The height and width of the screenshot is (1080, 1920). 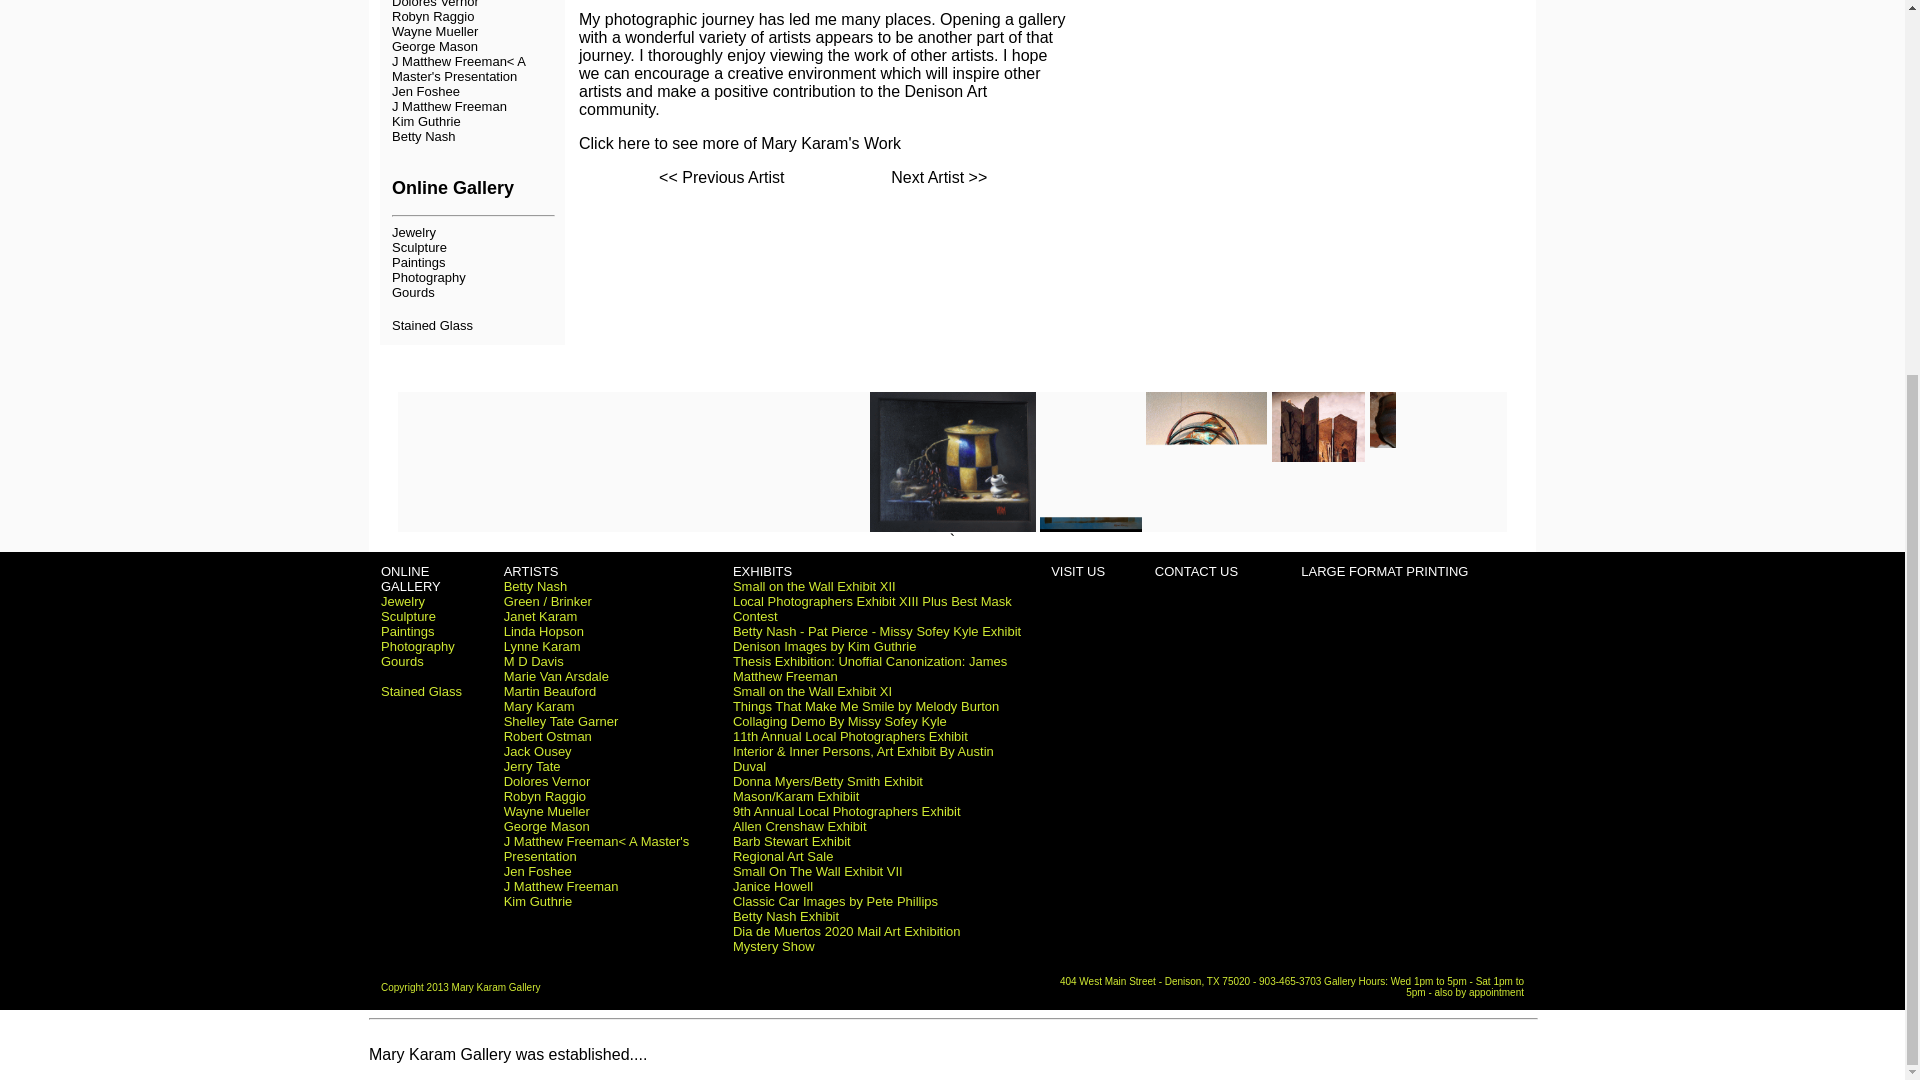 What do you see at coordinates (448, 106) in the screenshot?
I see `J Matthew Freeman` at bounding box center [448, 106].